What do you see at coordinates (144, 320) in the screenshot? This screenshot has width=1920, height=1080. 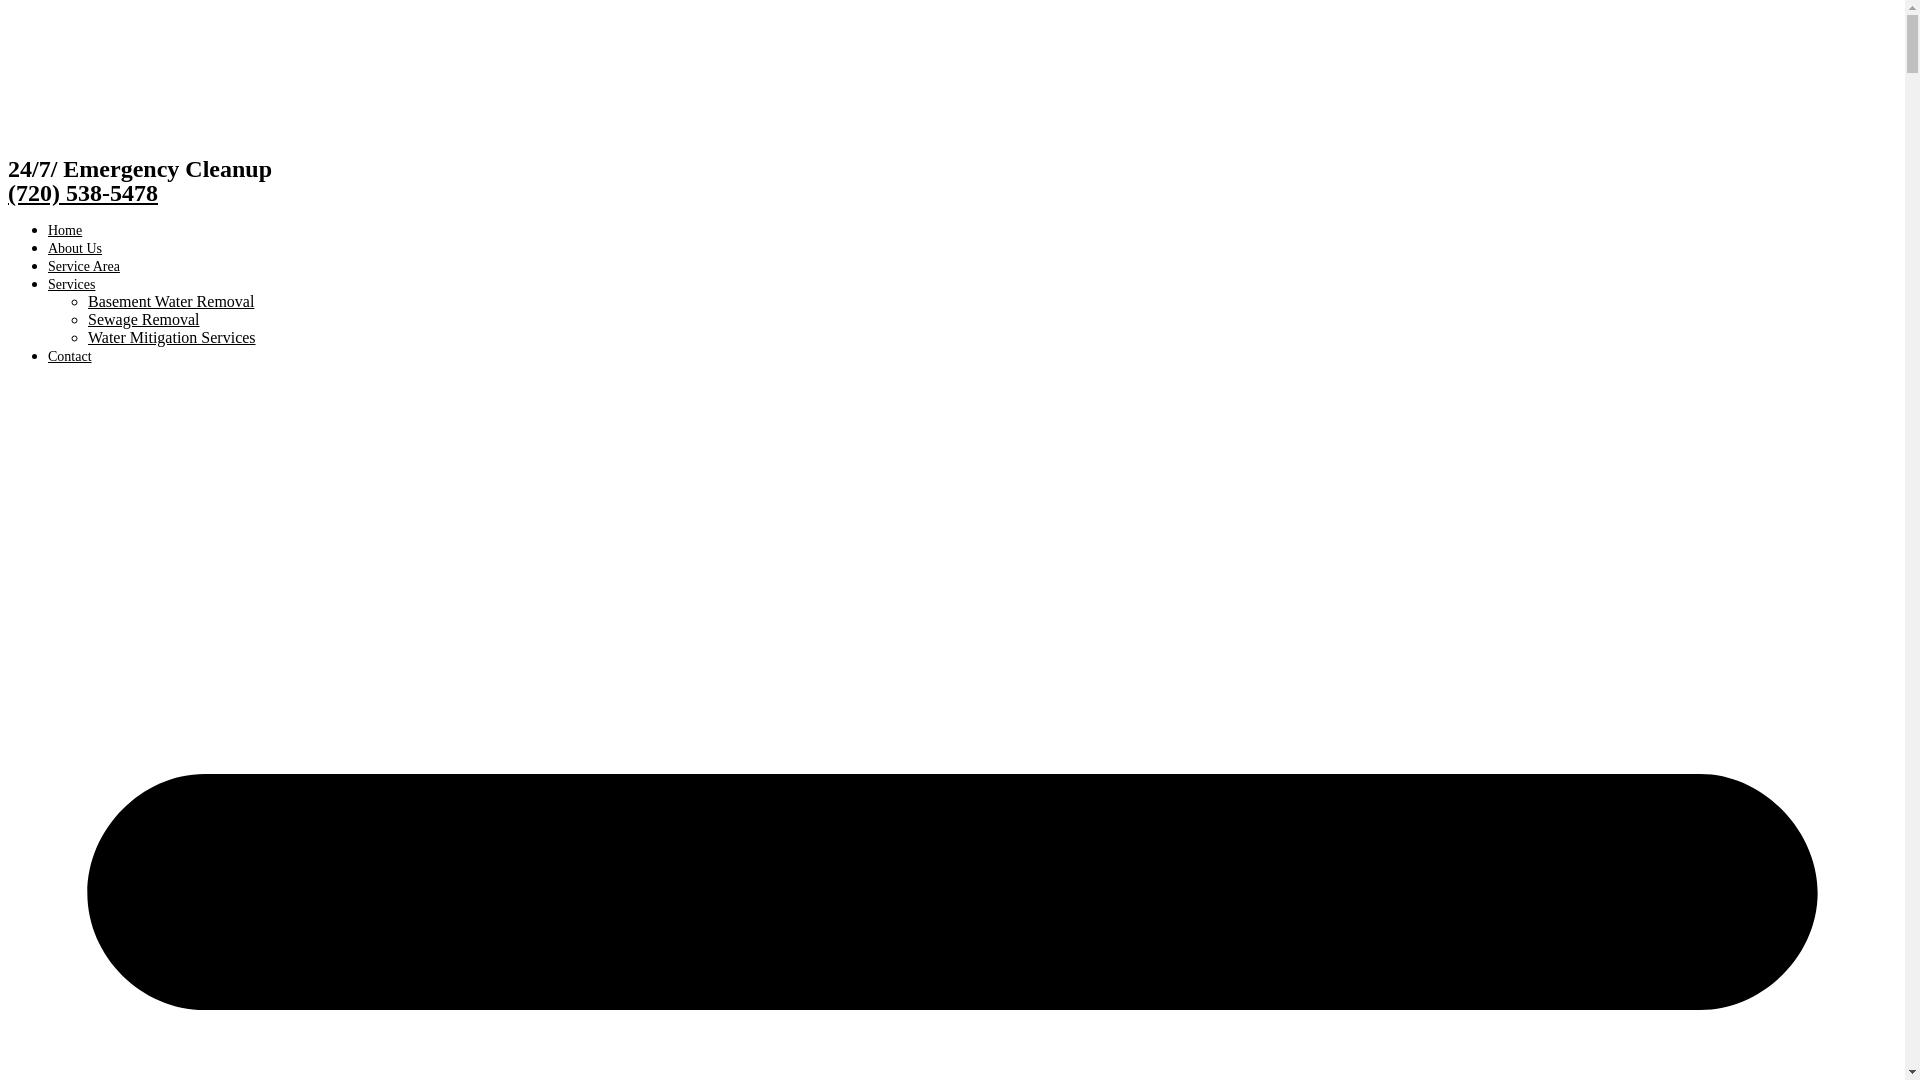 I see `Sewage Removal` at bounding box center [144, 320].